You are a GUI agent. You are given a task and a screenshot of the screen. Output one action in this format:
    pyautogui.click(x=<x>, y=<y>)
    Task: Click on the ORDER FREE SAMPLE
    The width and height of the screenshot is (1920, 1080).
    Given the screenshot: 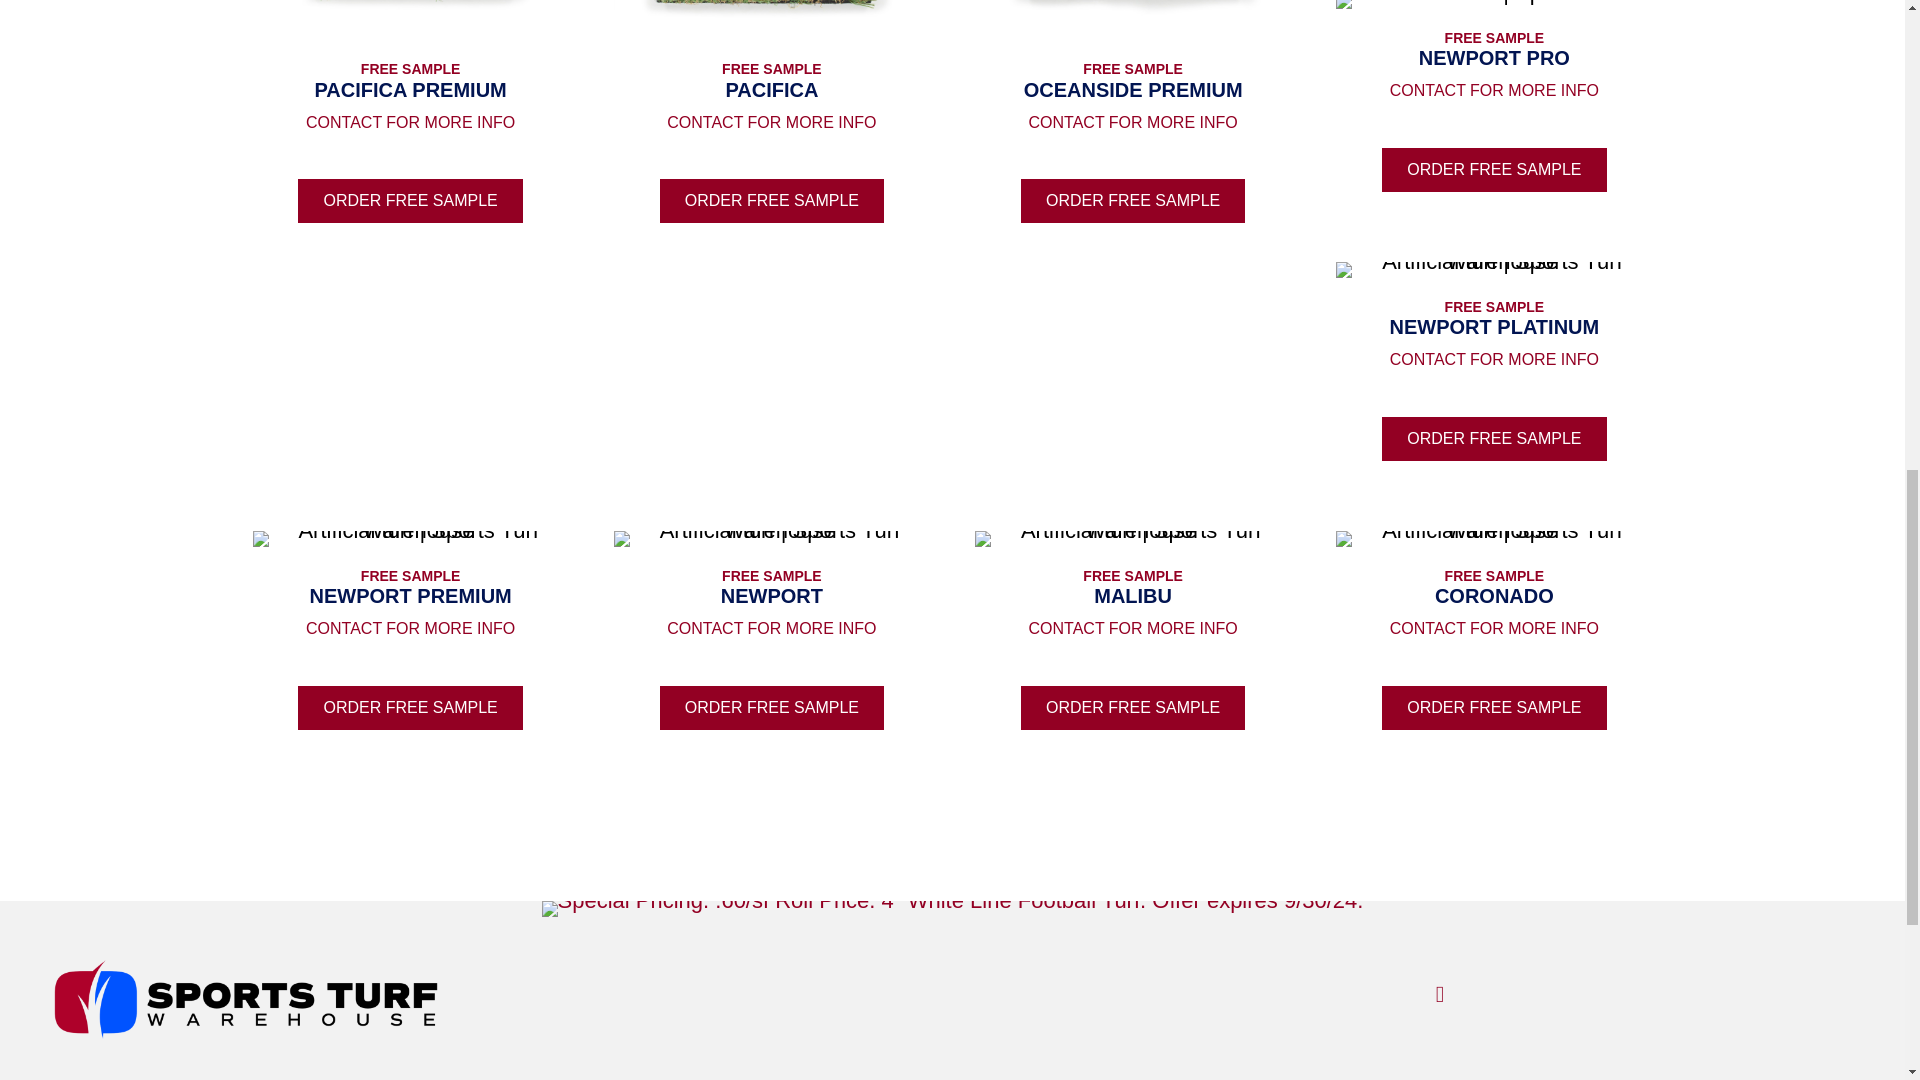 What is the action you would take?
    pyautogui.click(x=410, y=200)
    